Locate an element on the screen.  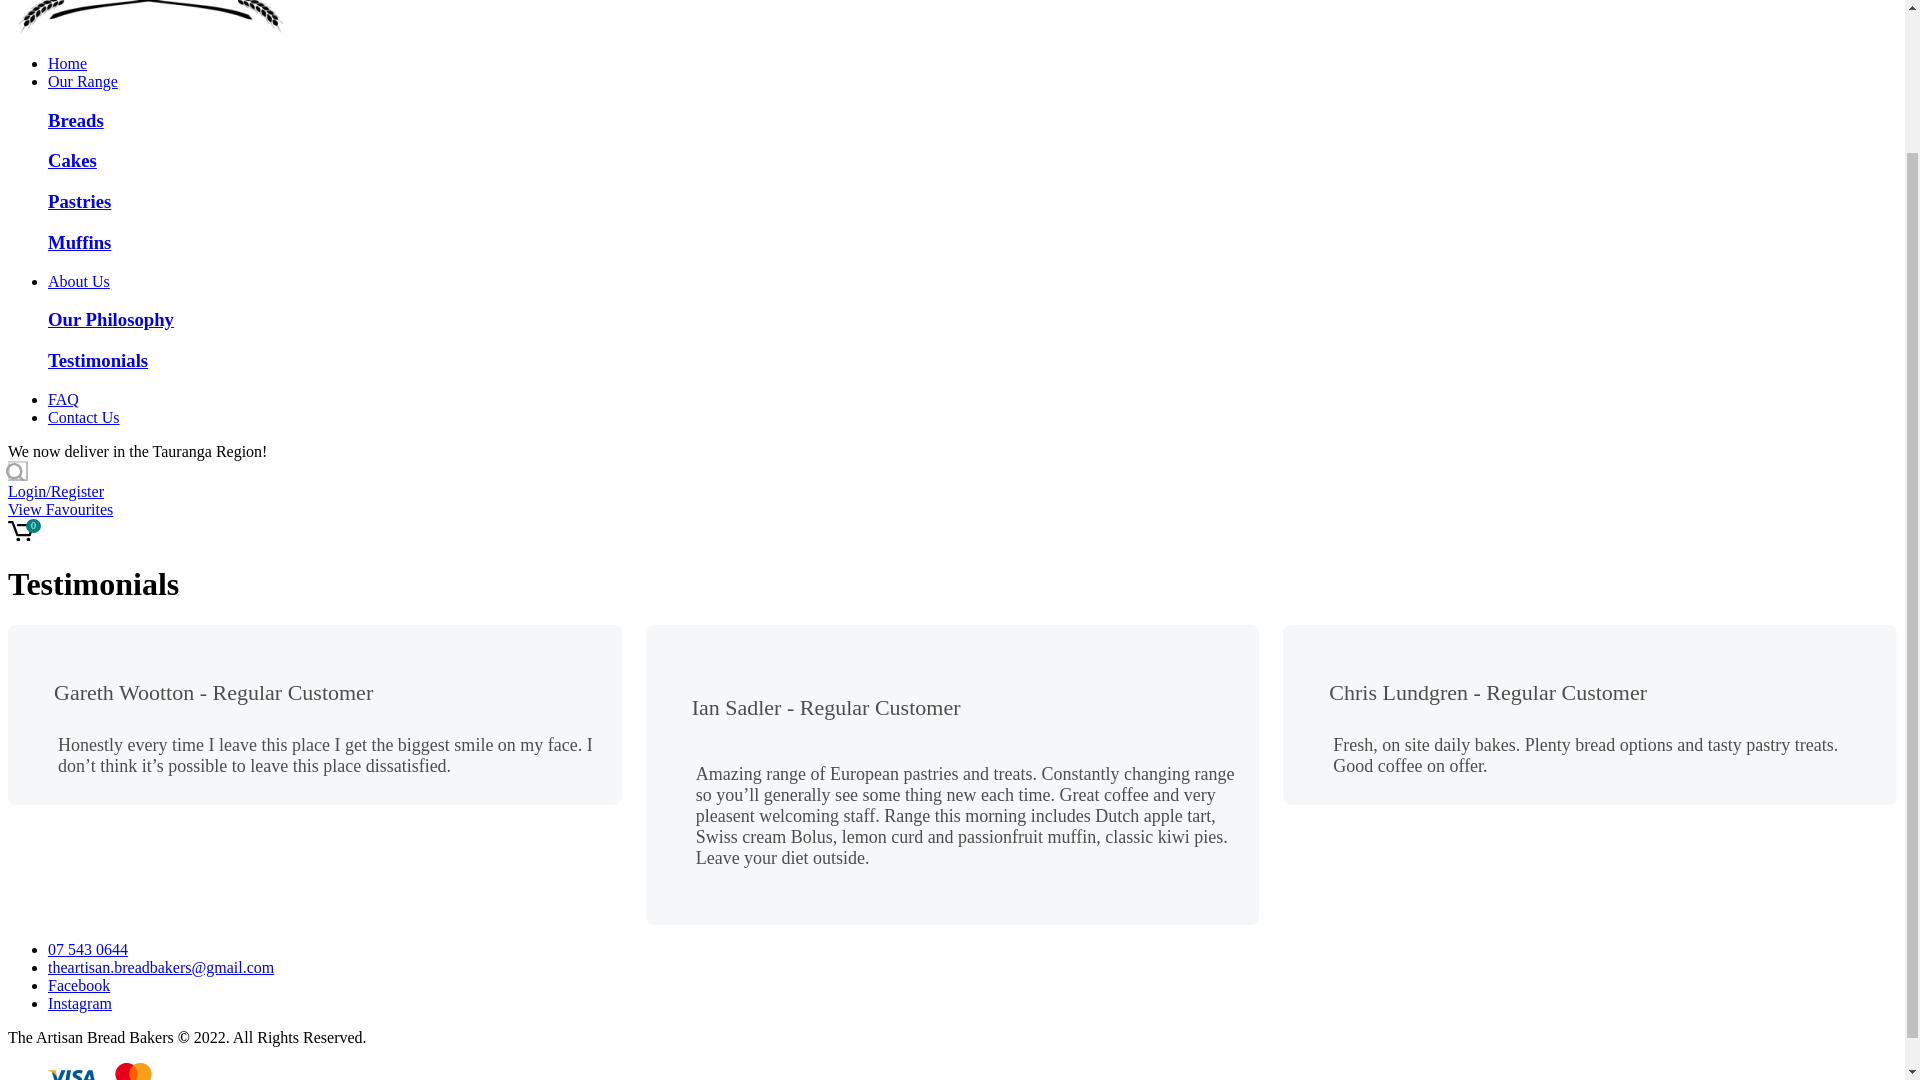
Muffins is located at coordinates (80, 242).